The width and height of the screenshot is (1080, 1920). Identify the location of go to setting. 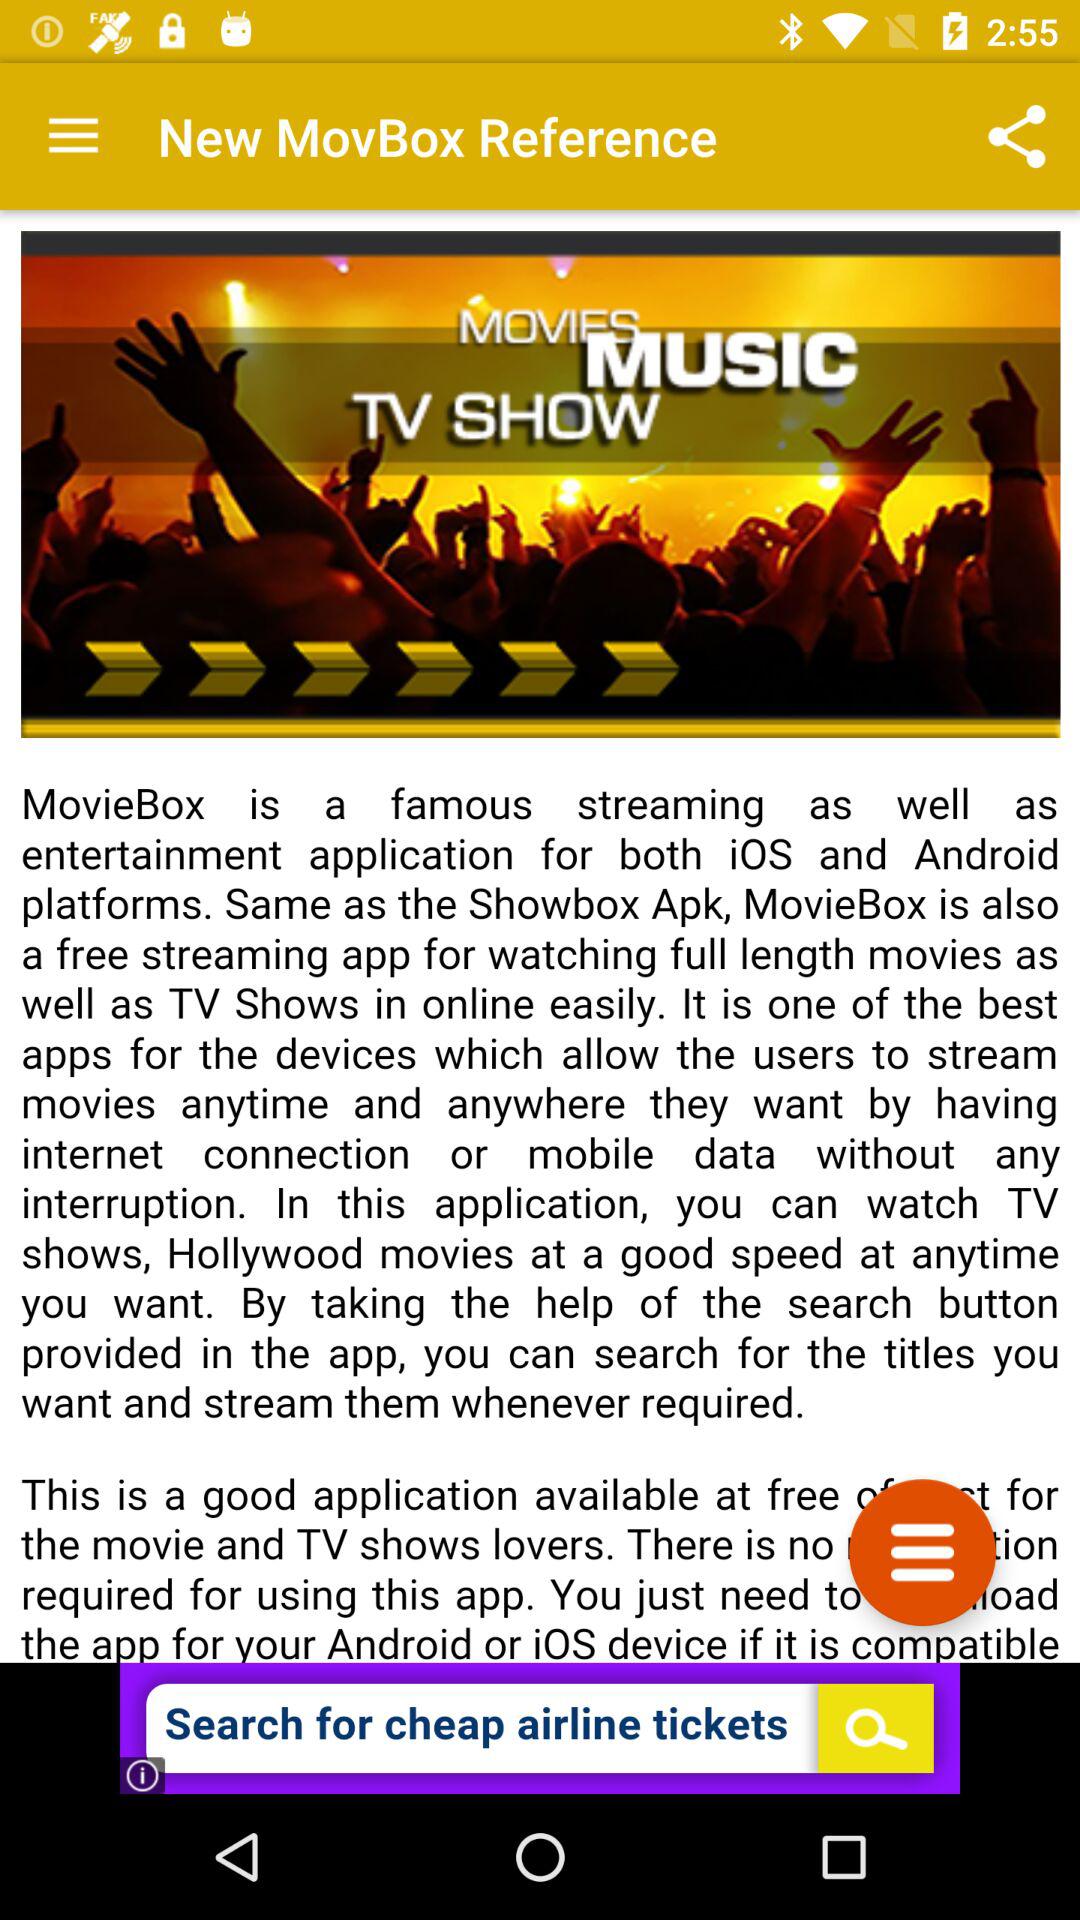
(922, 1552).